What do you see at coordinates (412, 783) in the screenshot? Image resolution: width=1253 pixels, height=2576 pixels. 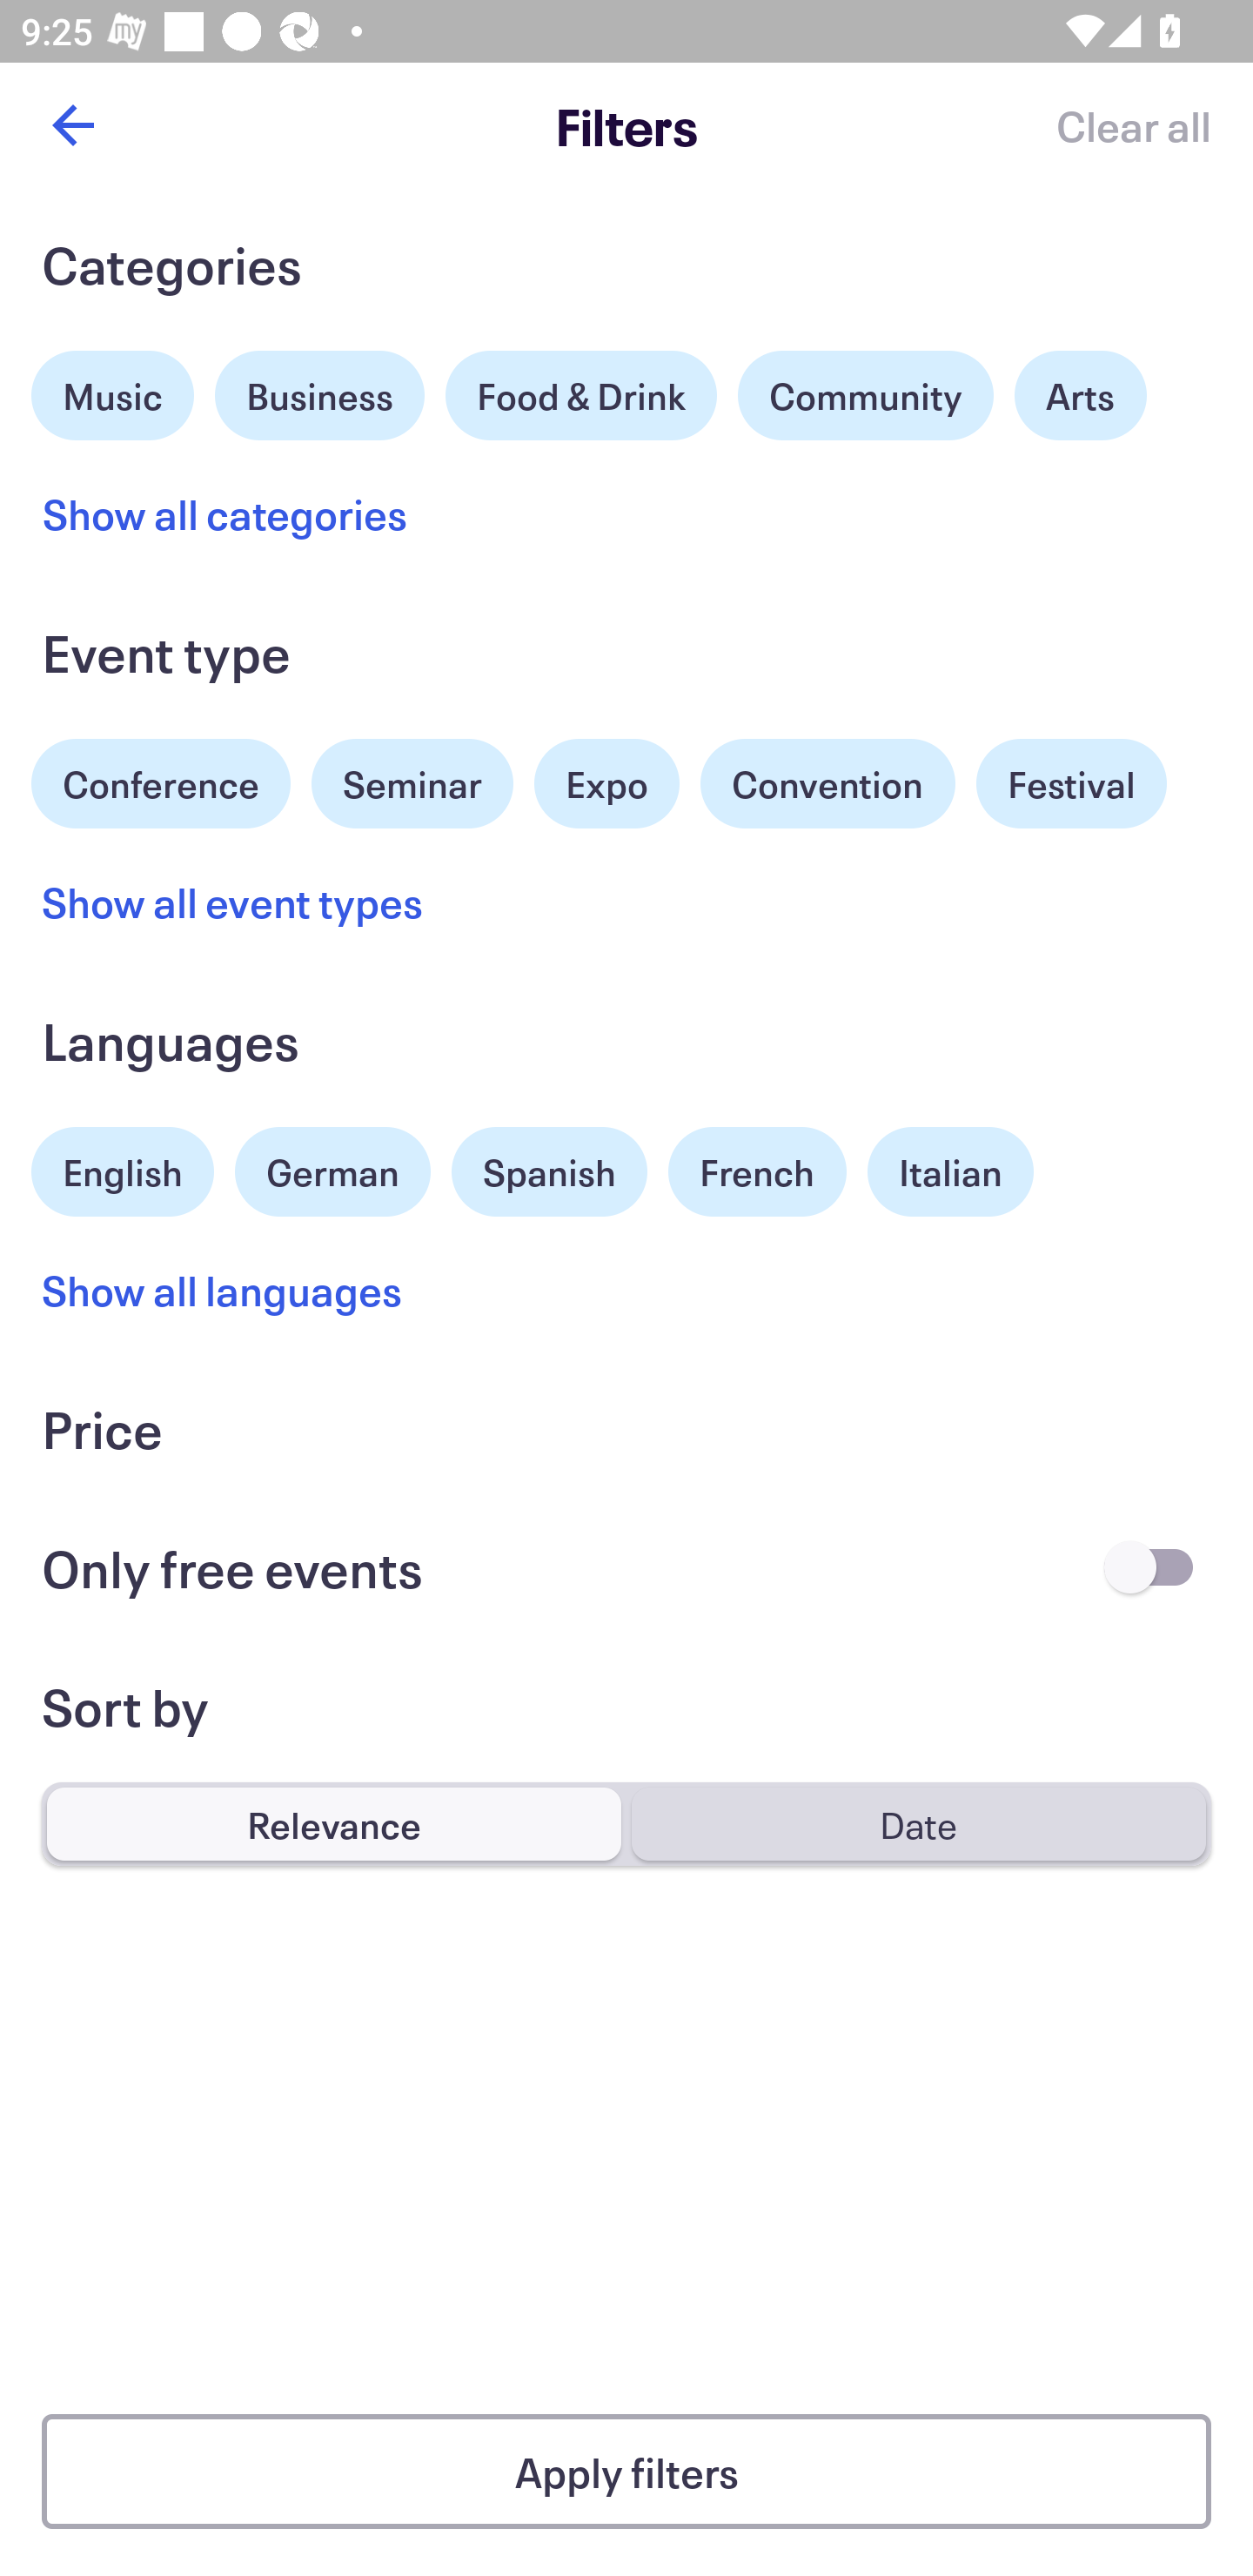 I see `Seminar` at bounding box center [412, 783].